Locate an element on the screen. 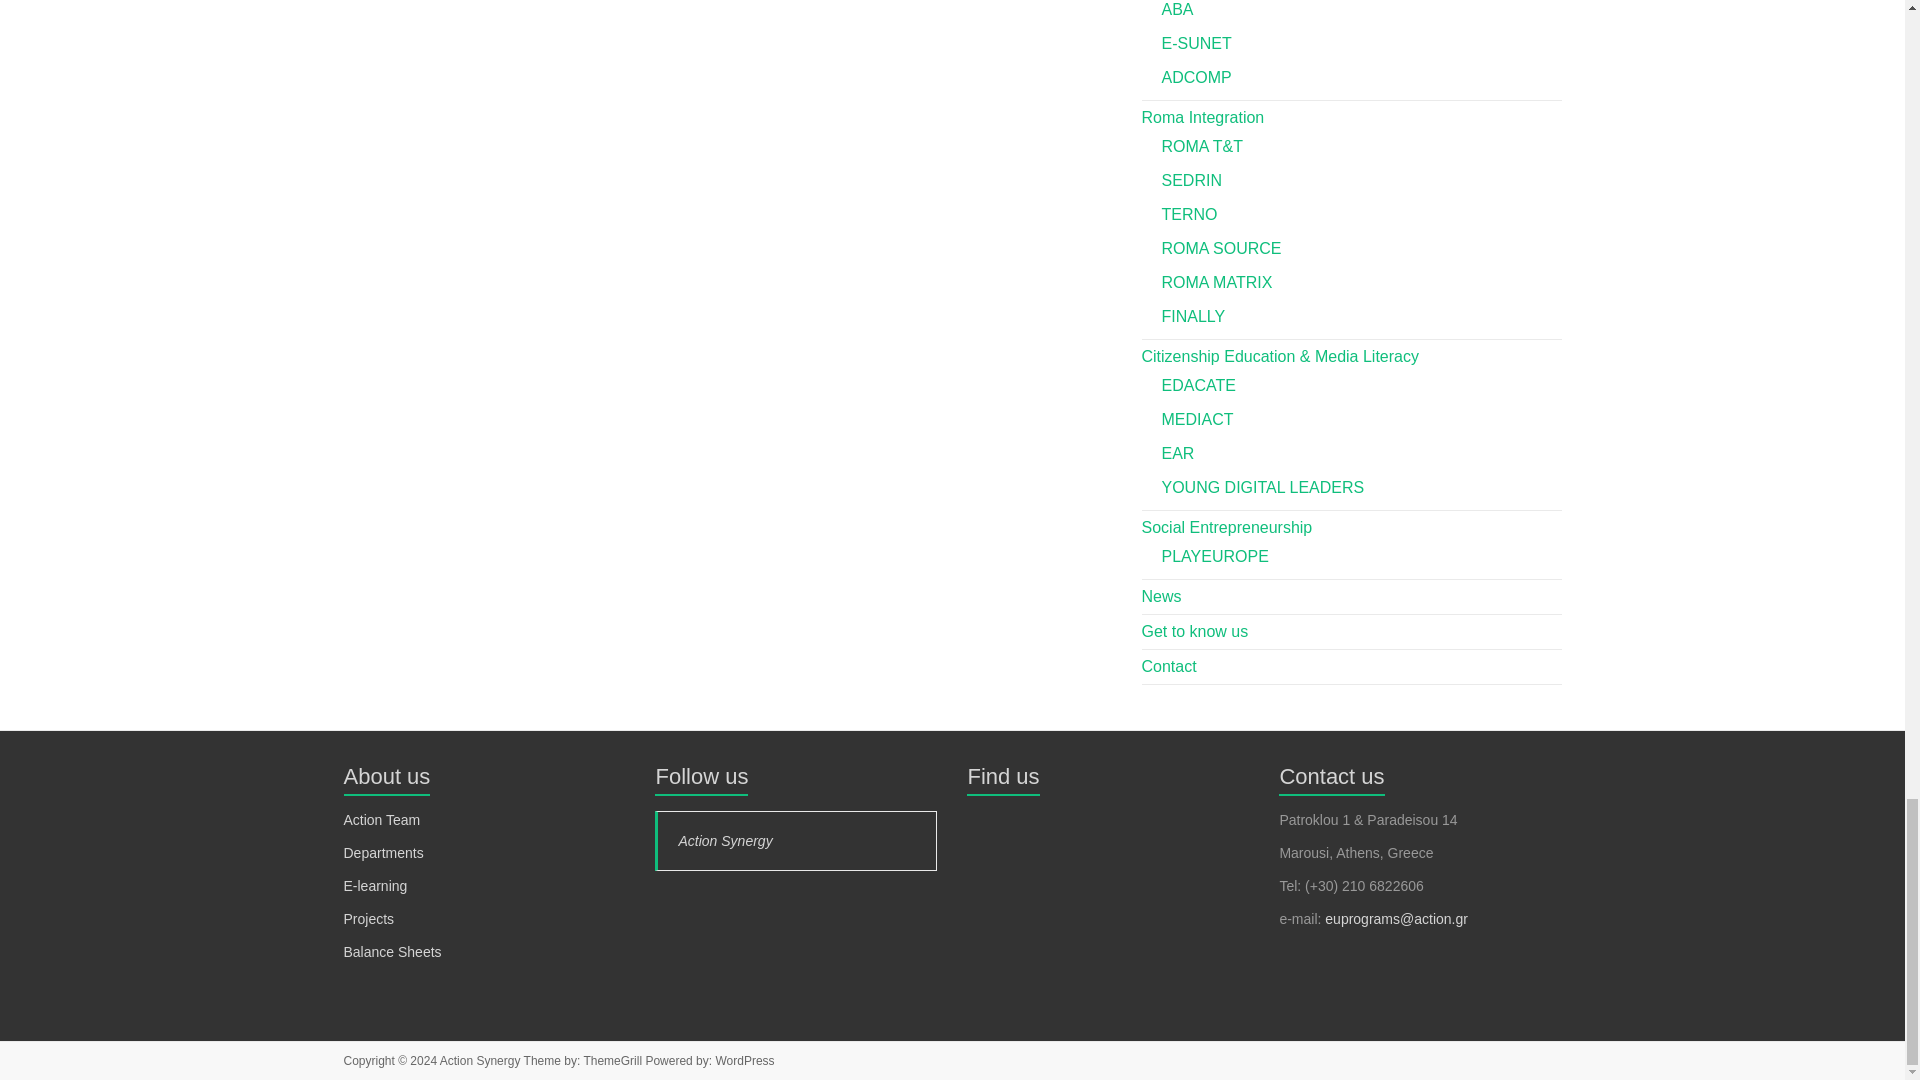  Action Synergy is located at coordinates (480, 1061).